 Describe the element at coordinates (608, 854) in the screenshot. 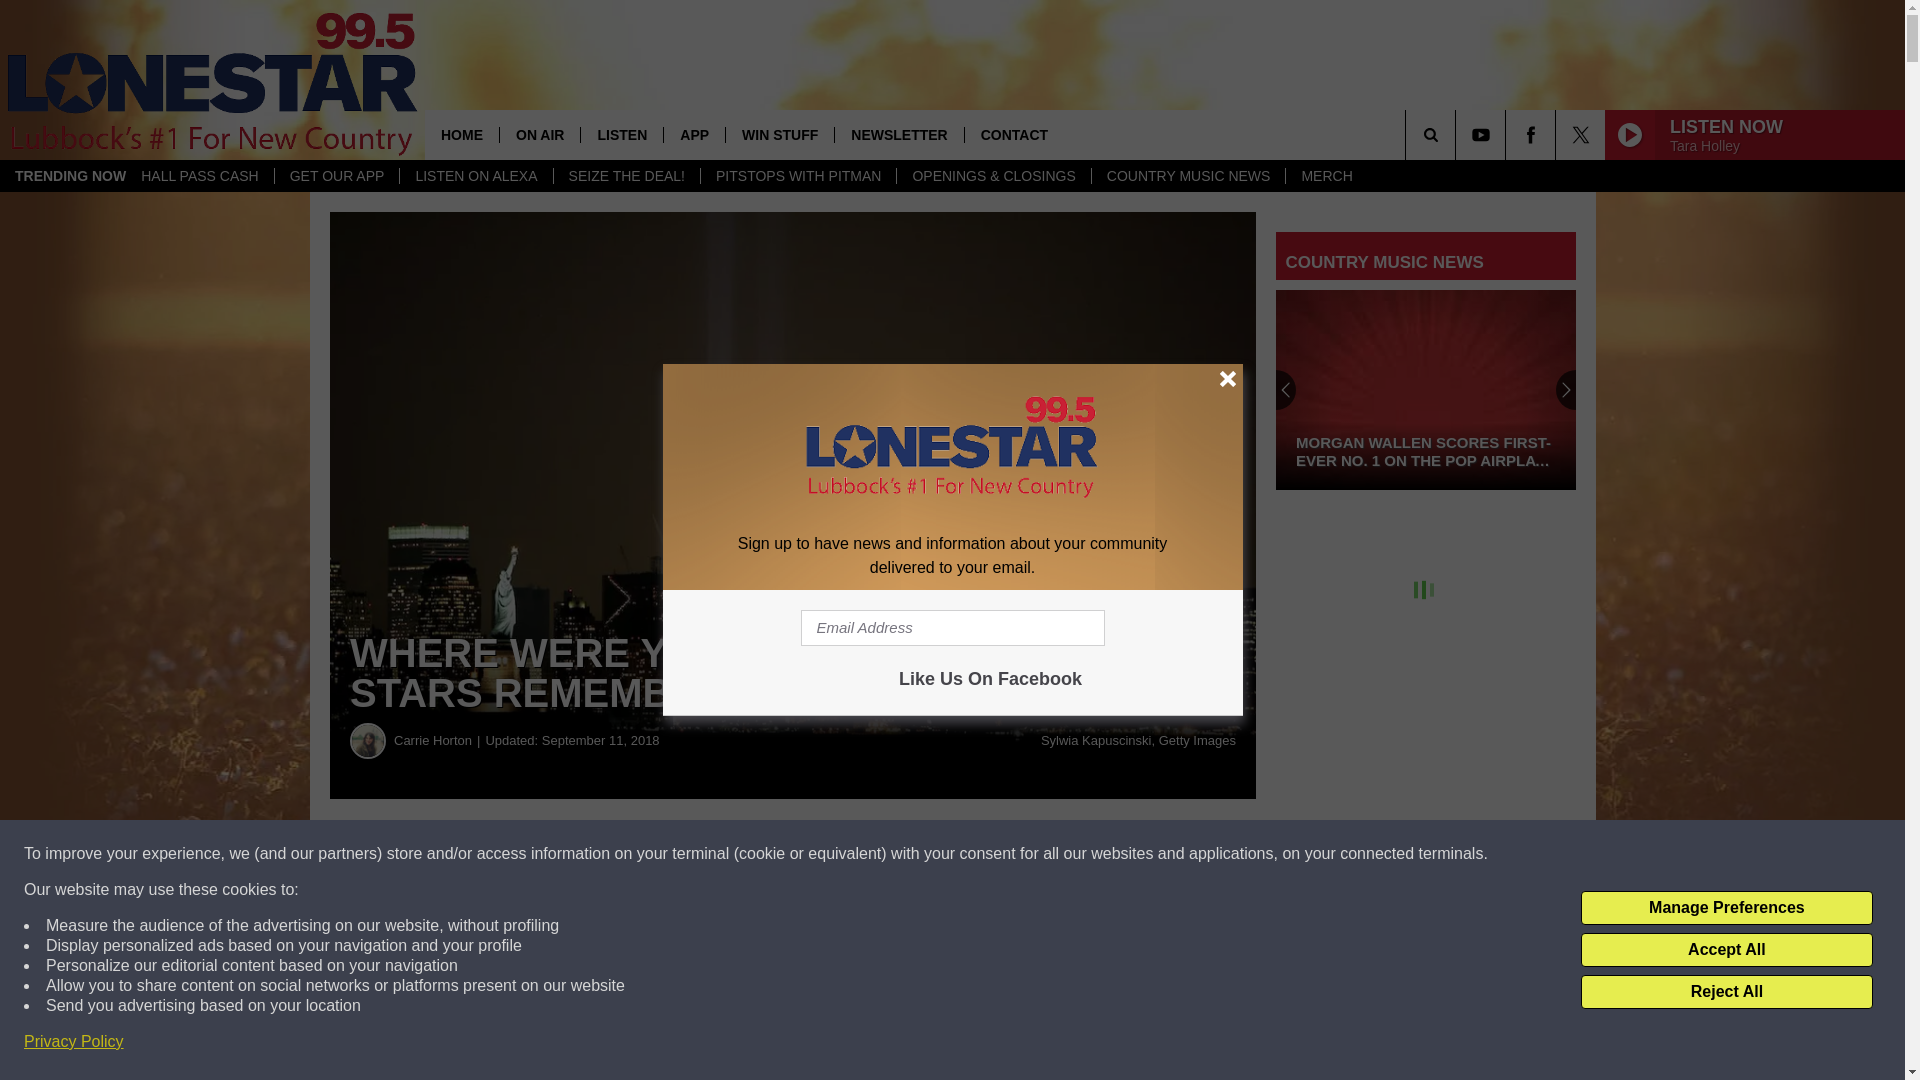

I see `Share on Facebook` at that location.